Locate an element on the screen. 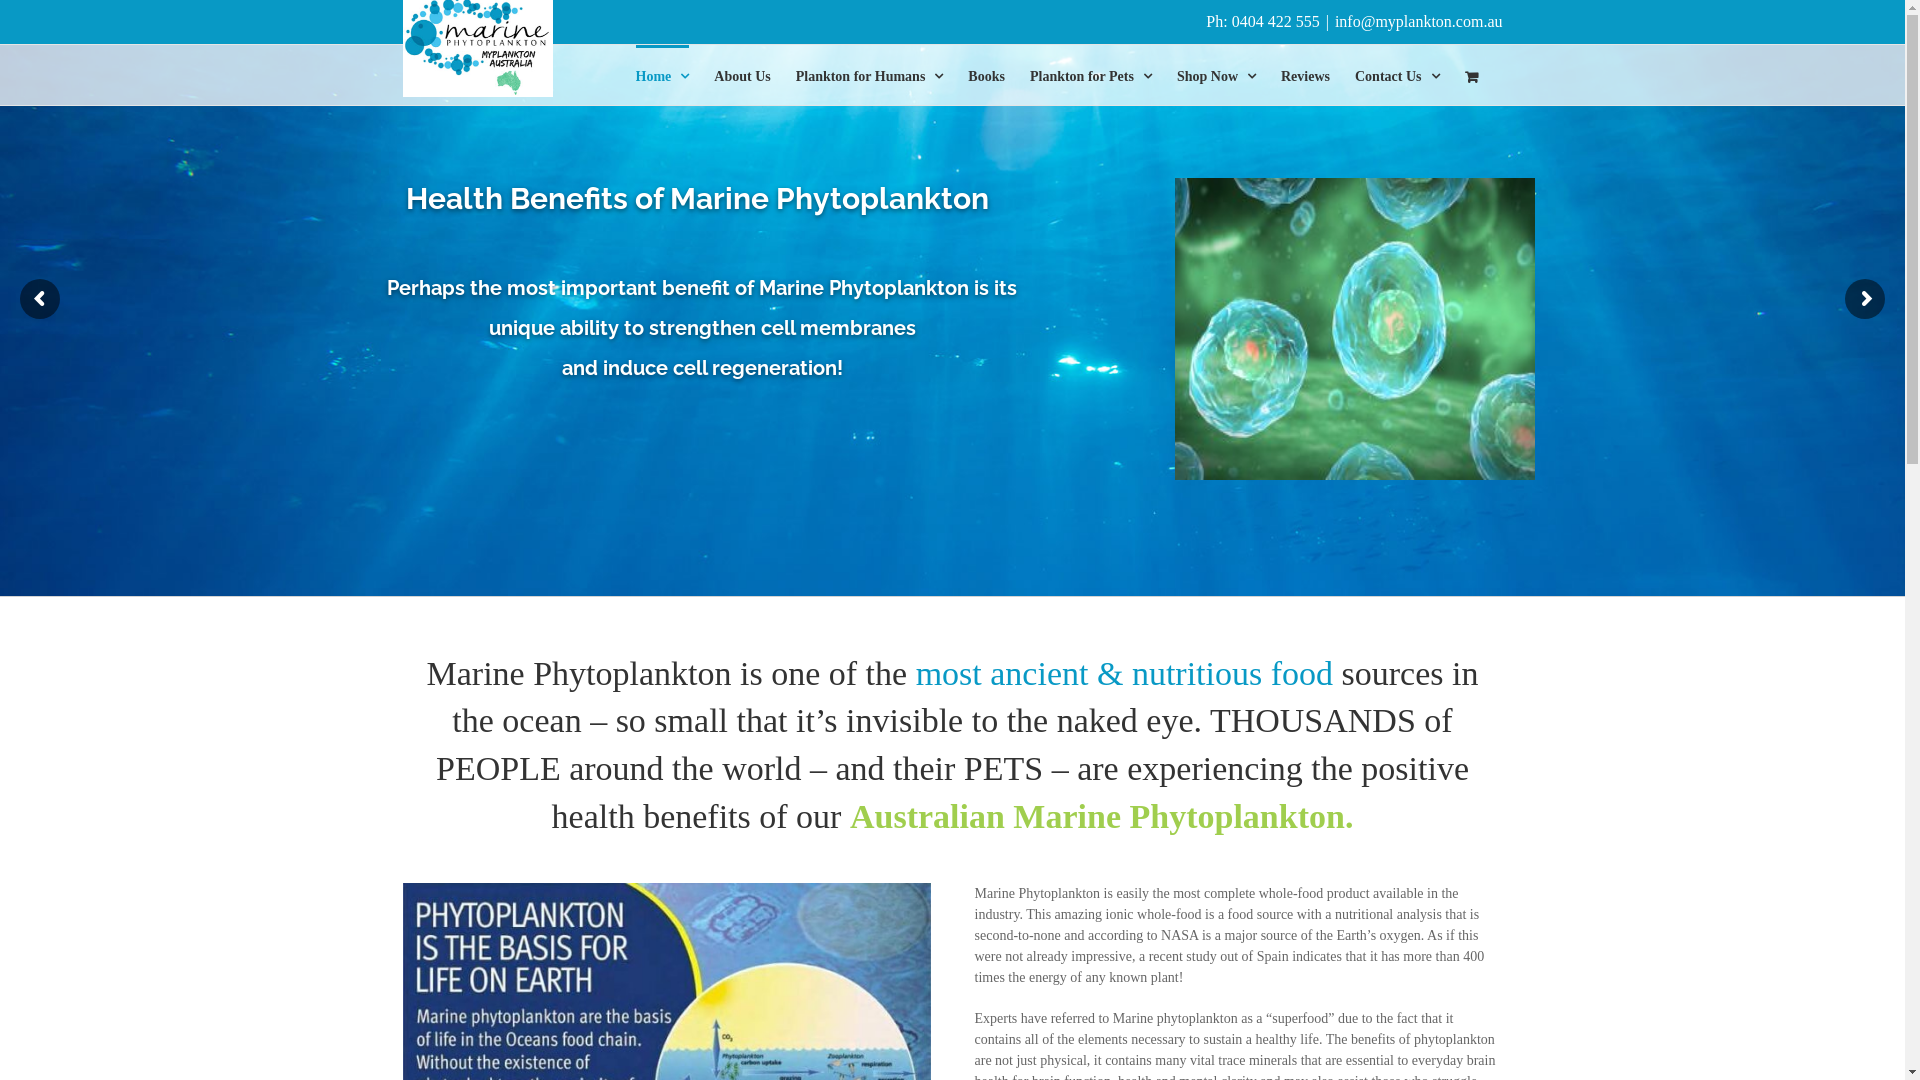 The image size is (1920, 1080). info@myplankton.com.au is located at coordinates (1419, 22).